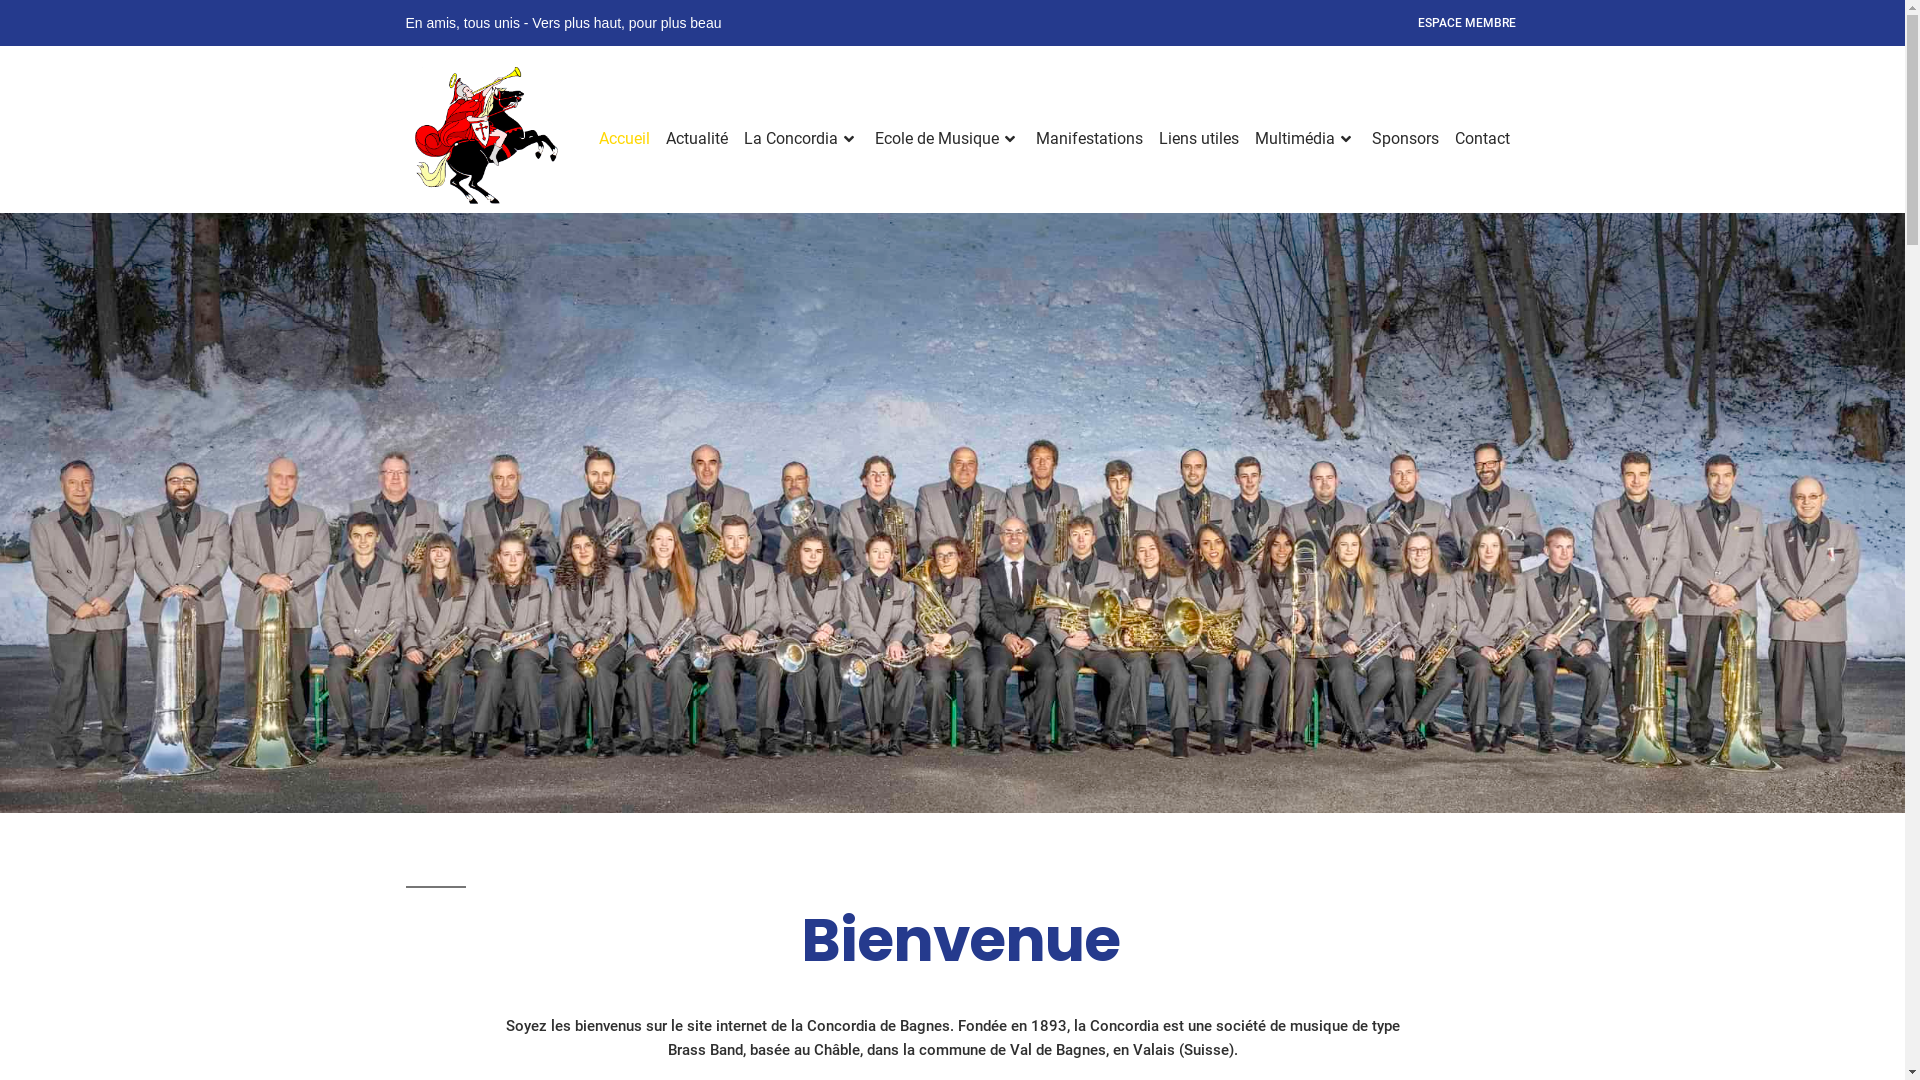 Image resolution: width=1920 pixels, height=1080 pixels. Describe the element at coordinates (1090, 140) in the screenshot. I see `Manifestations` at that location.